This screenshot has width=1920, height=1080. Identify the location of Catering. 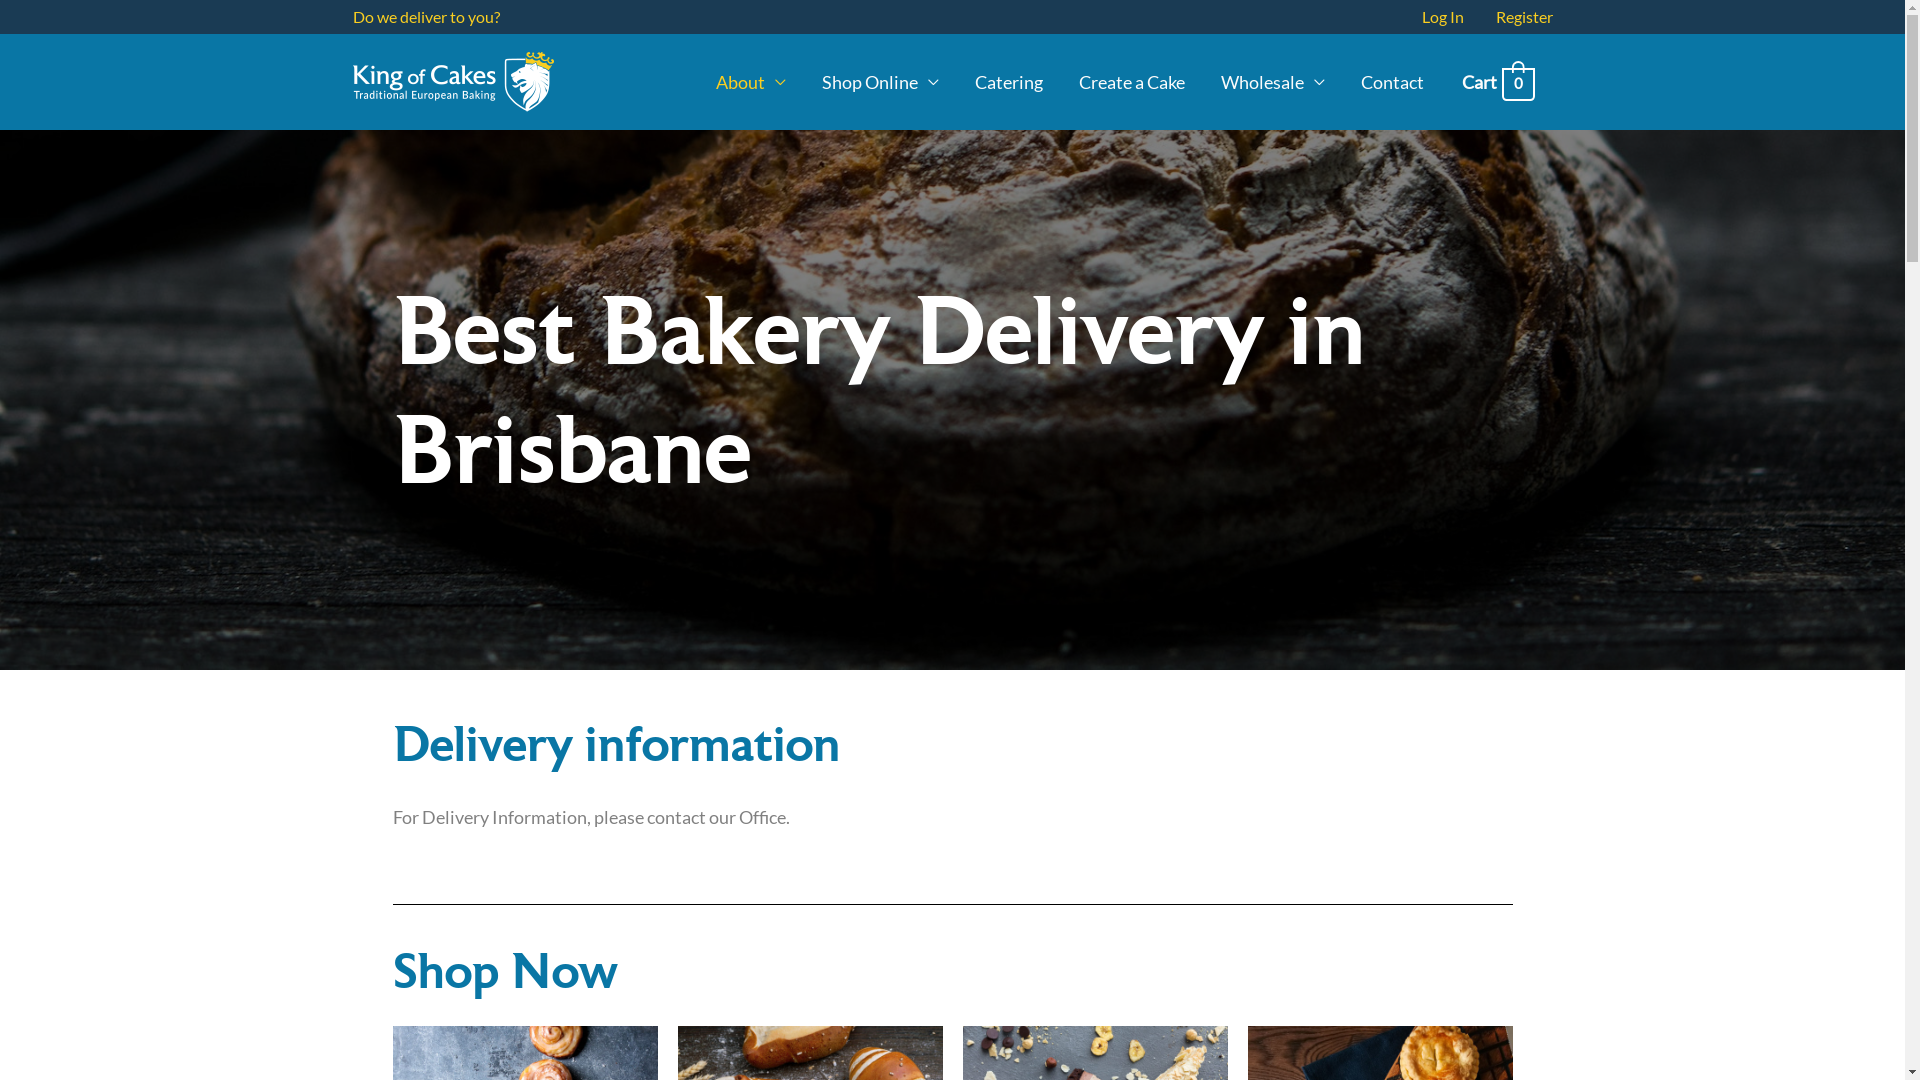
(1009, 82).